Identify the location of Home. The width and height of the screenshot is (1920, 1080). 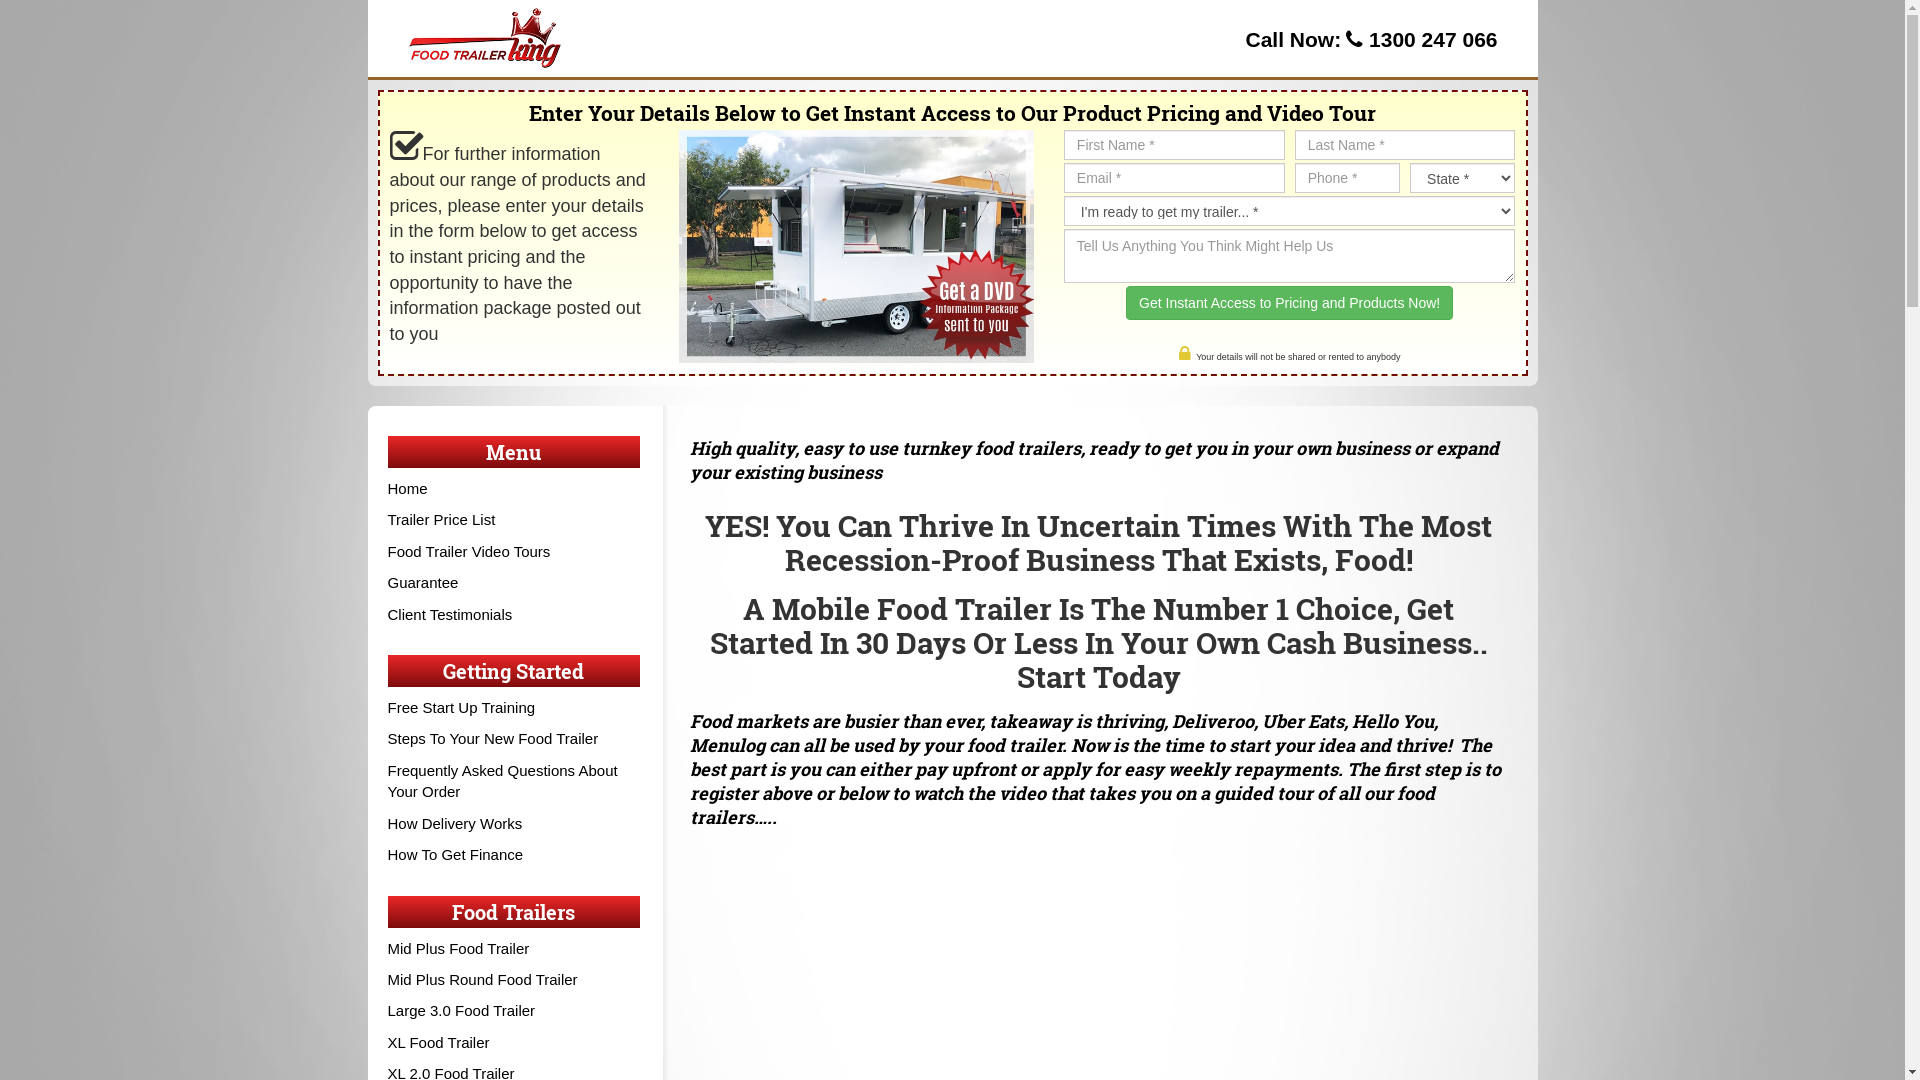
(408, 488).